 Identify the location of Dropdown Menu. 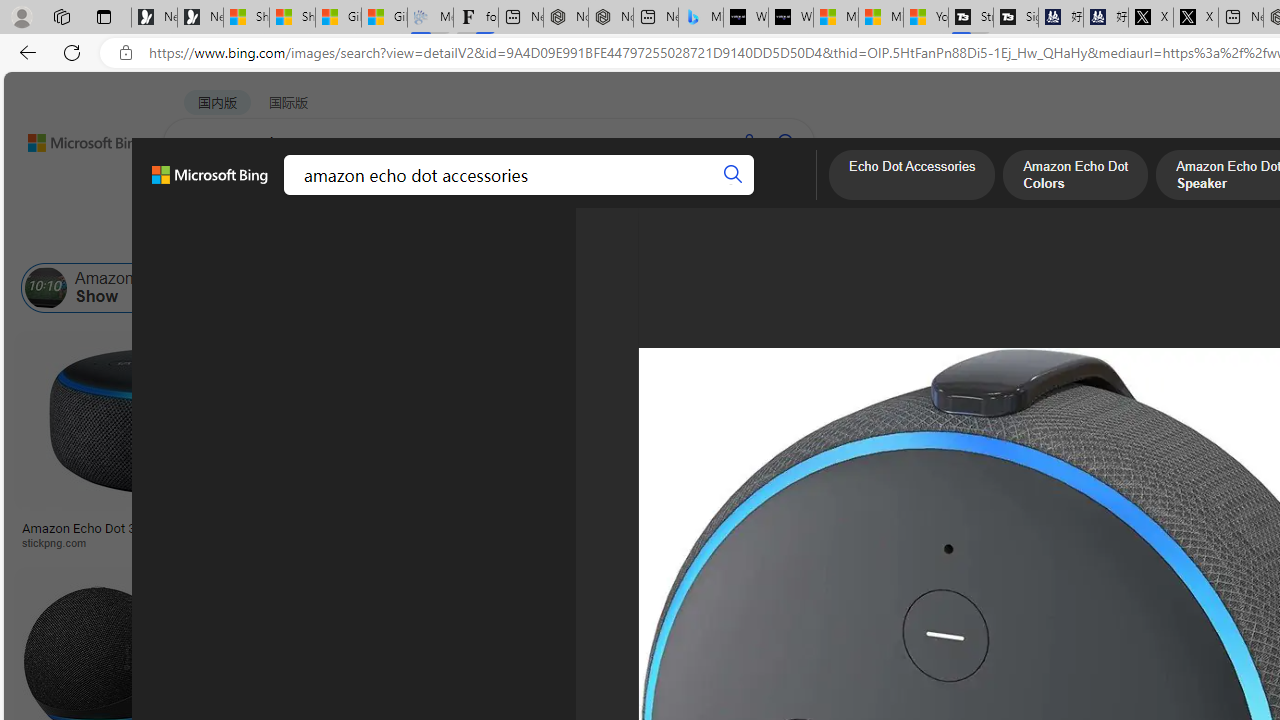
(779, 195).